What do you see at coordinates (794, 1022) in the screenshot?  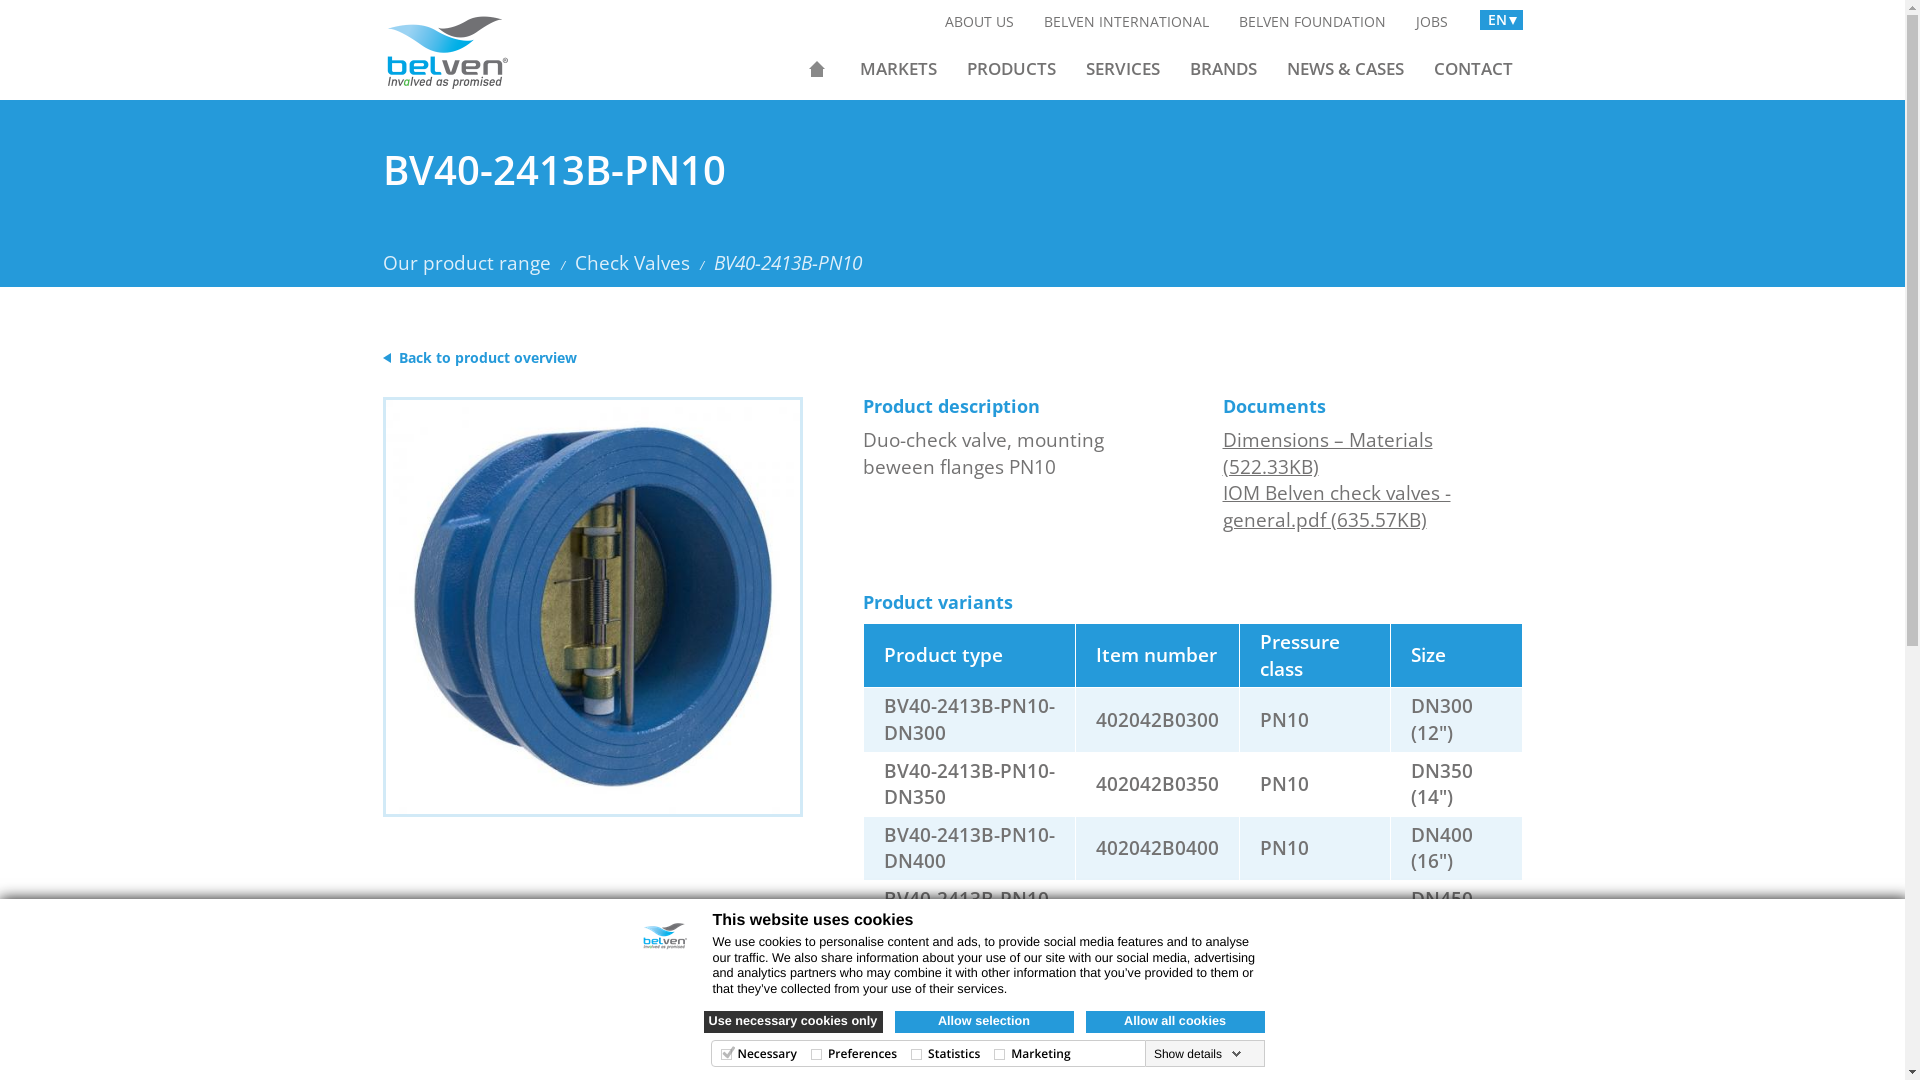 I see `Use necessary cookies only` at bounding box center [794, 1022].